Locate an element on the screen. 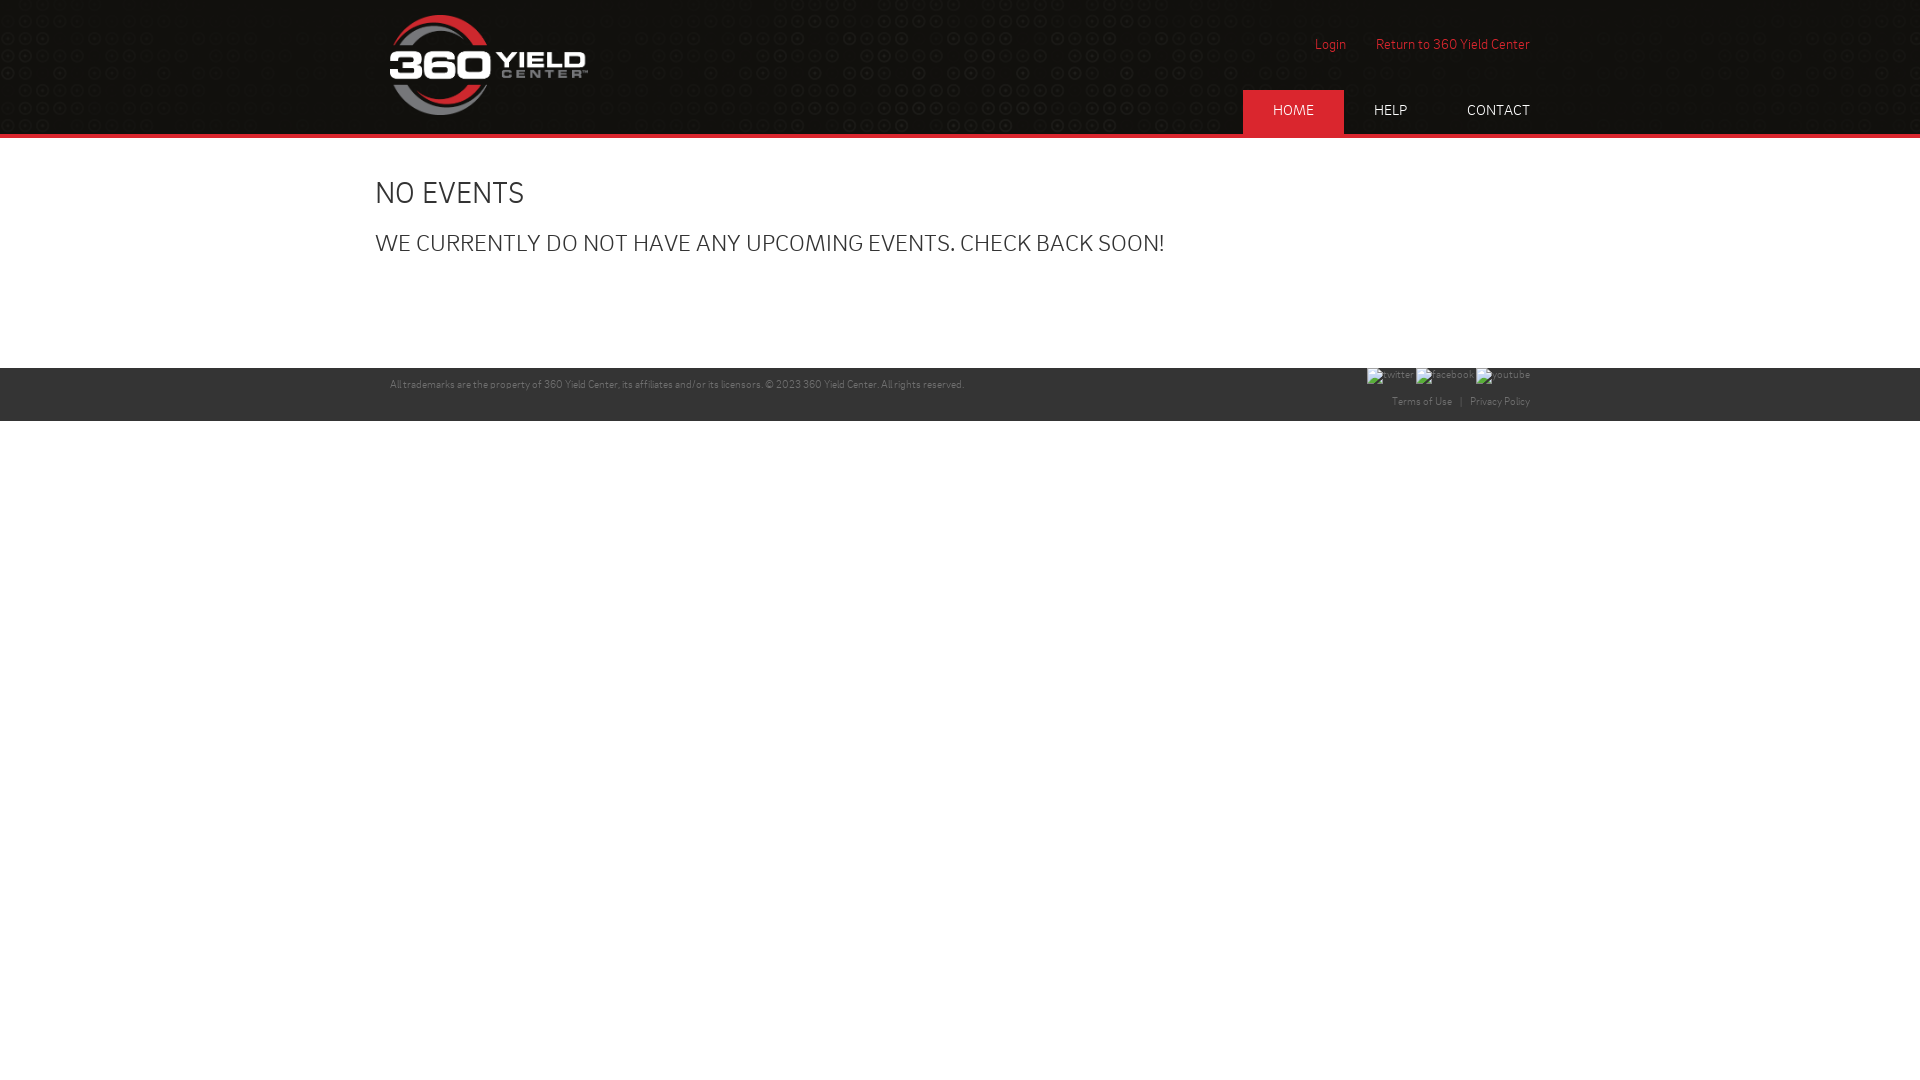  Return to 360 Yield Center is located at coordinates (1453, 45).